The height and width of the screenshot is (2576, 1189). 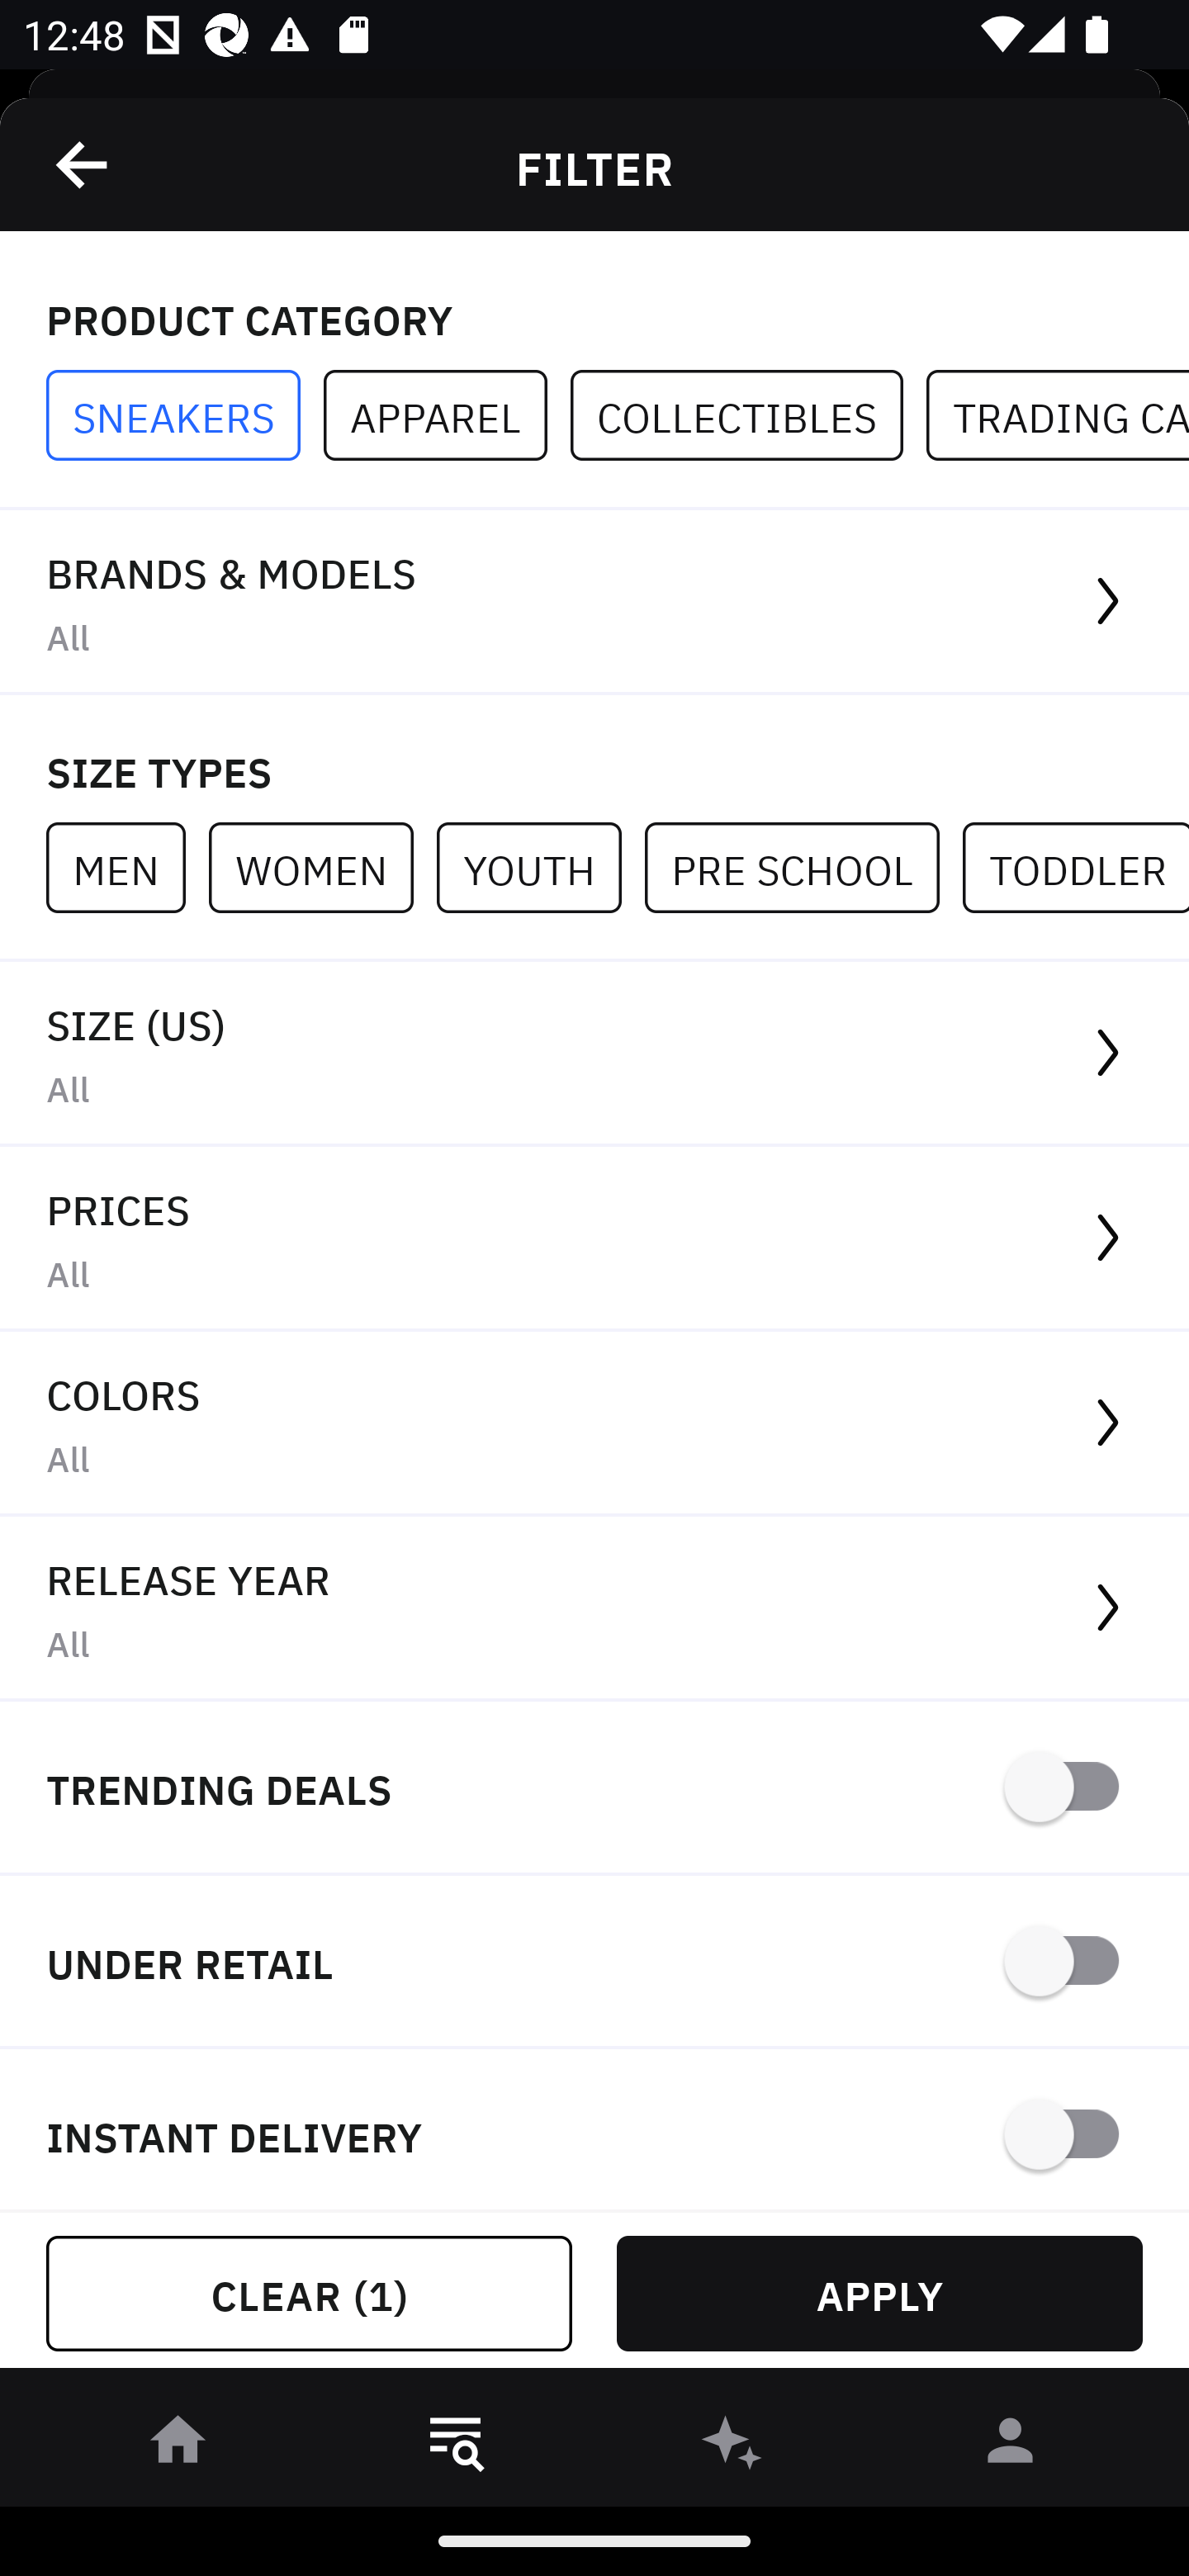 I want to click on TODDLER, so click(x=1076, y=867).